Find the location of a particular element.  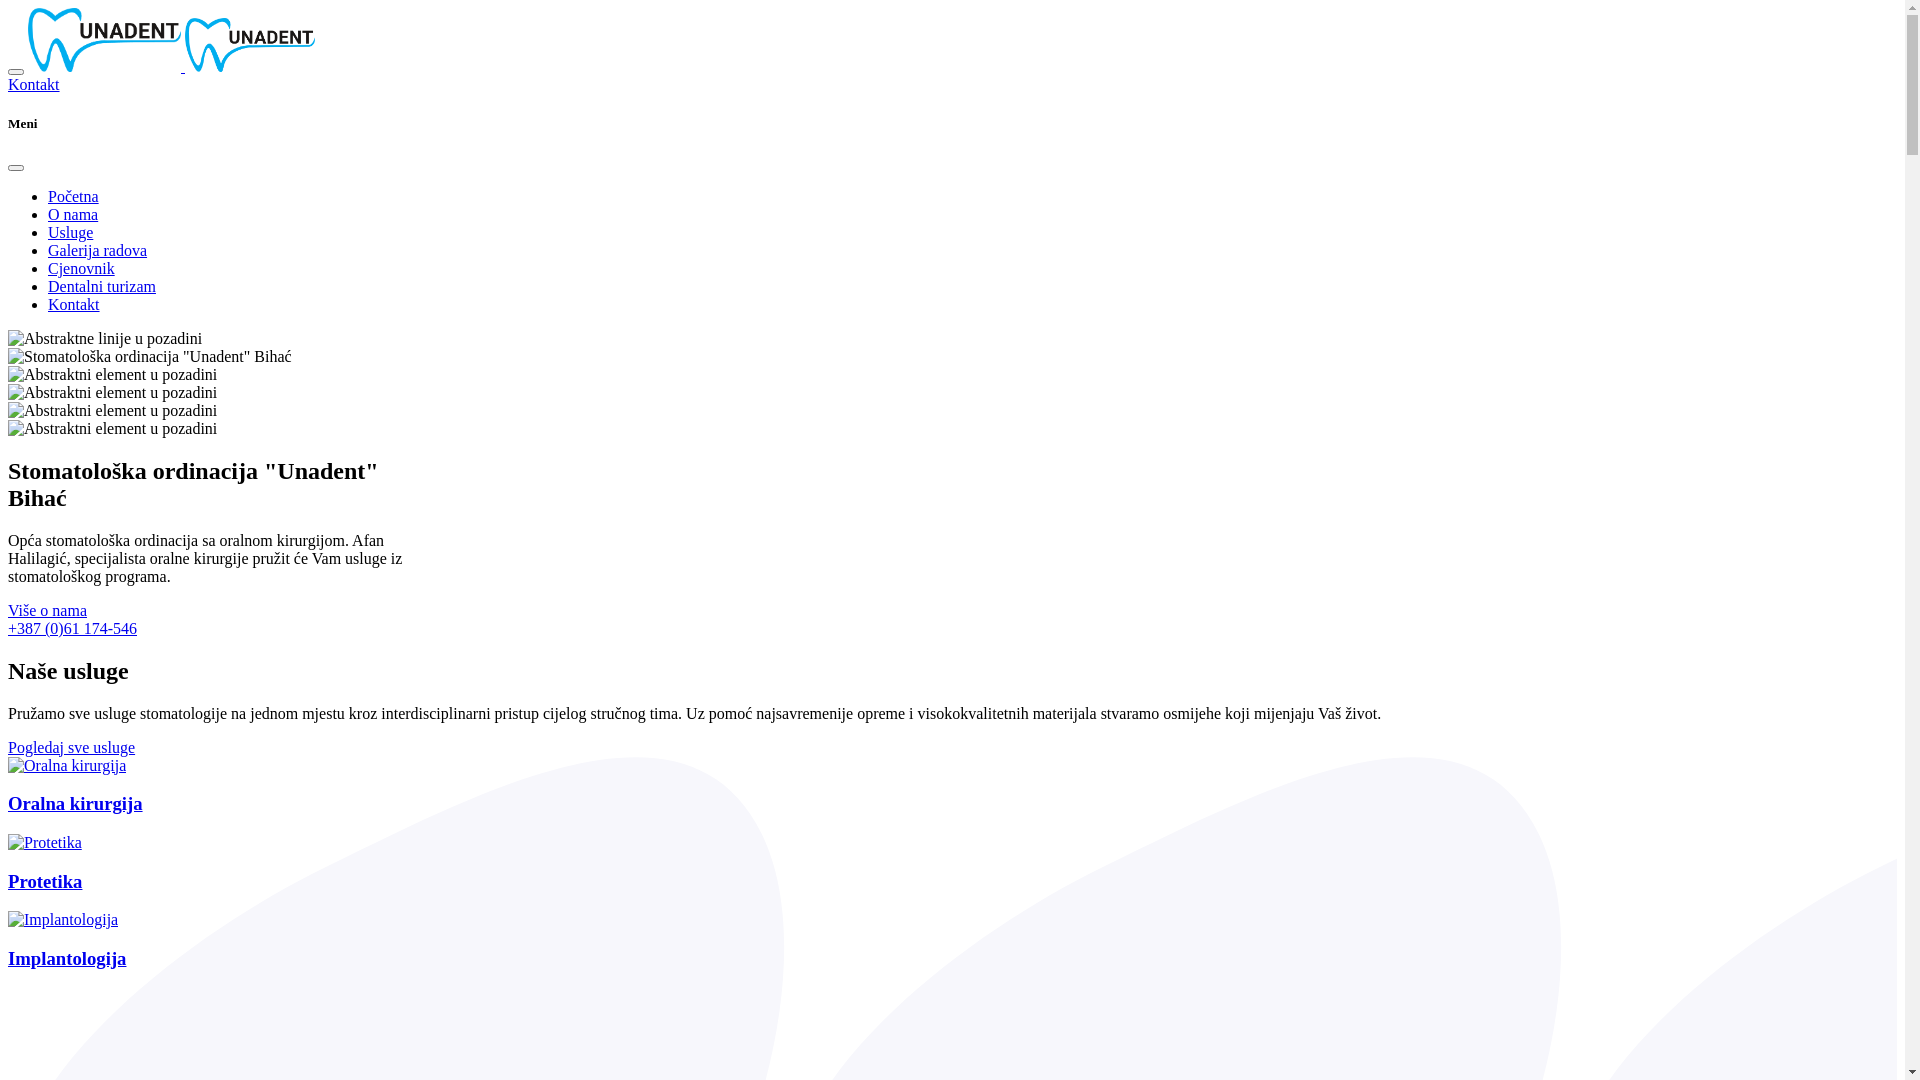

Galerija radova is located at coordinates (98, 250).